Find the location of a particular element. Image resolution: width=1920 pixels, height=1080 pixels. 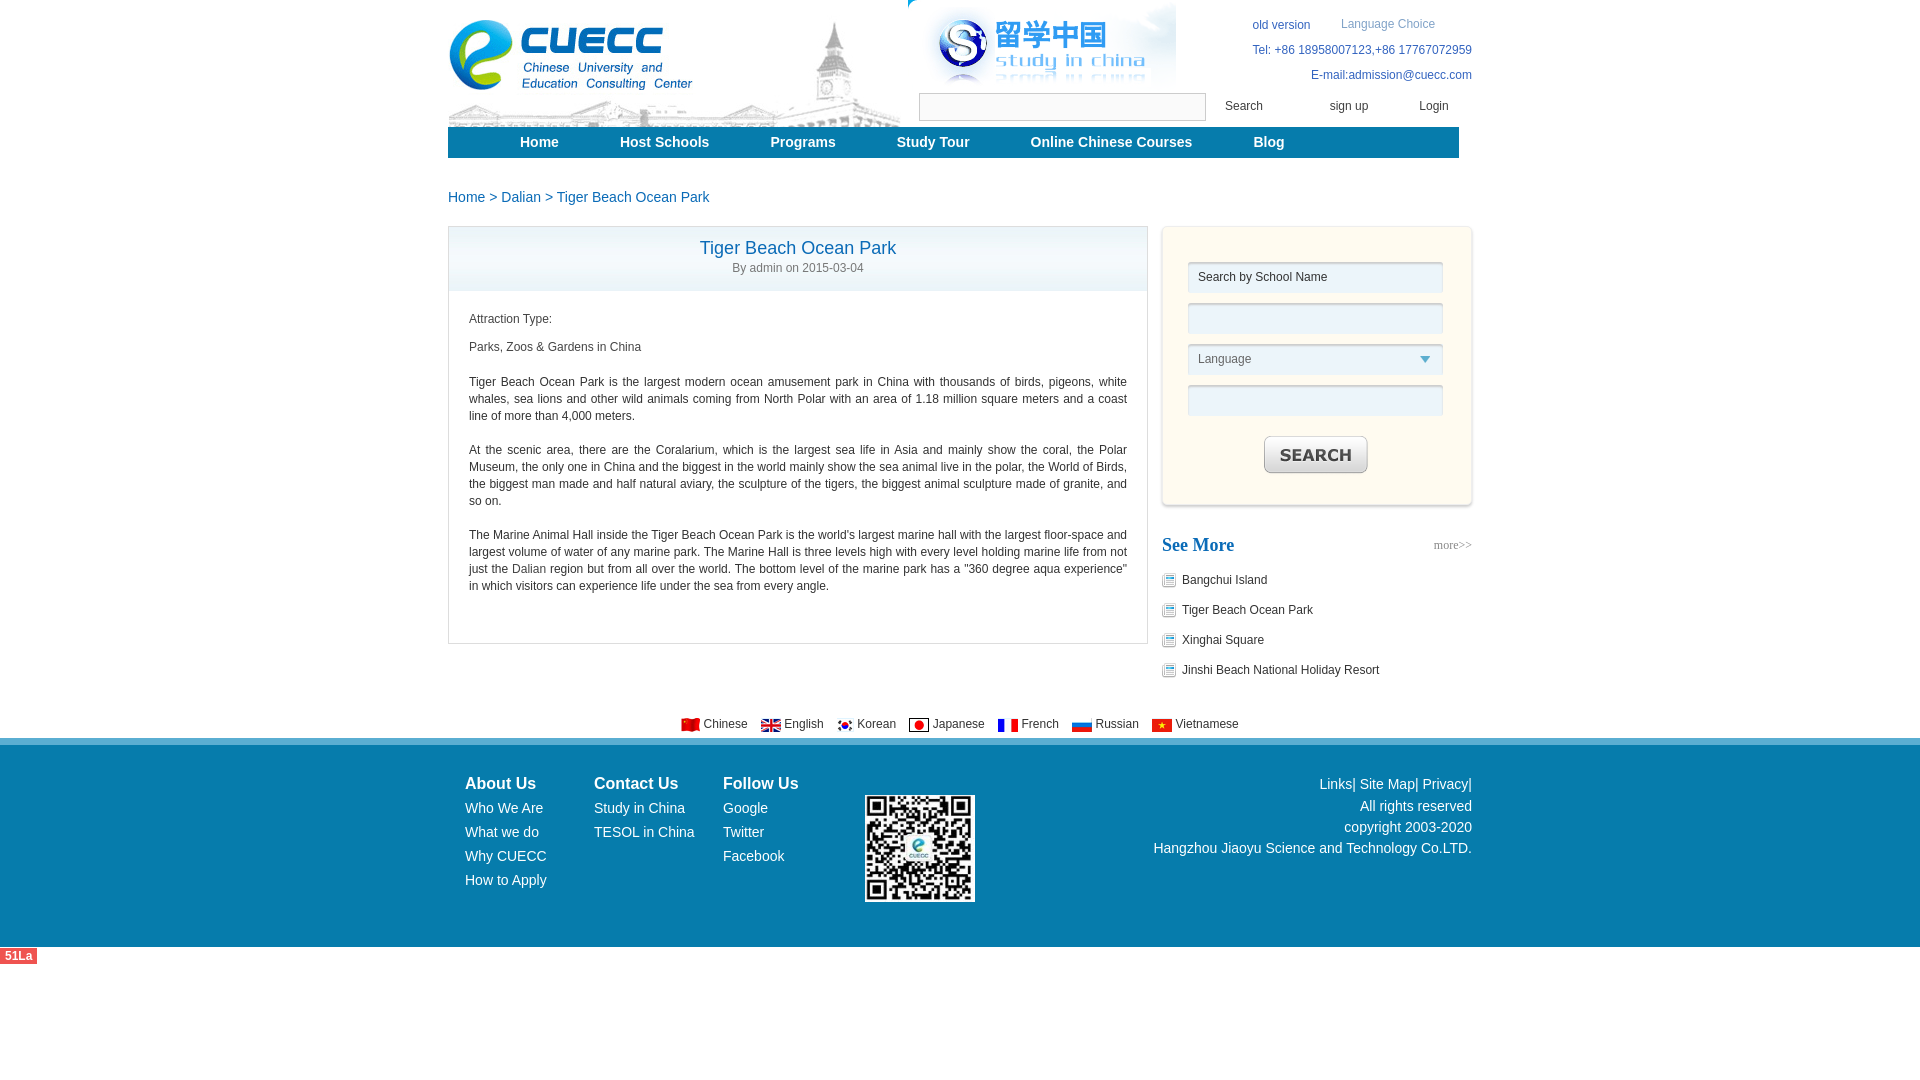

Study Tour is located at coordinates (936, 142).